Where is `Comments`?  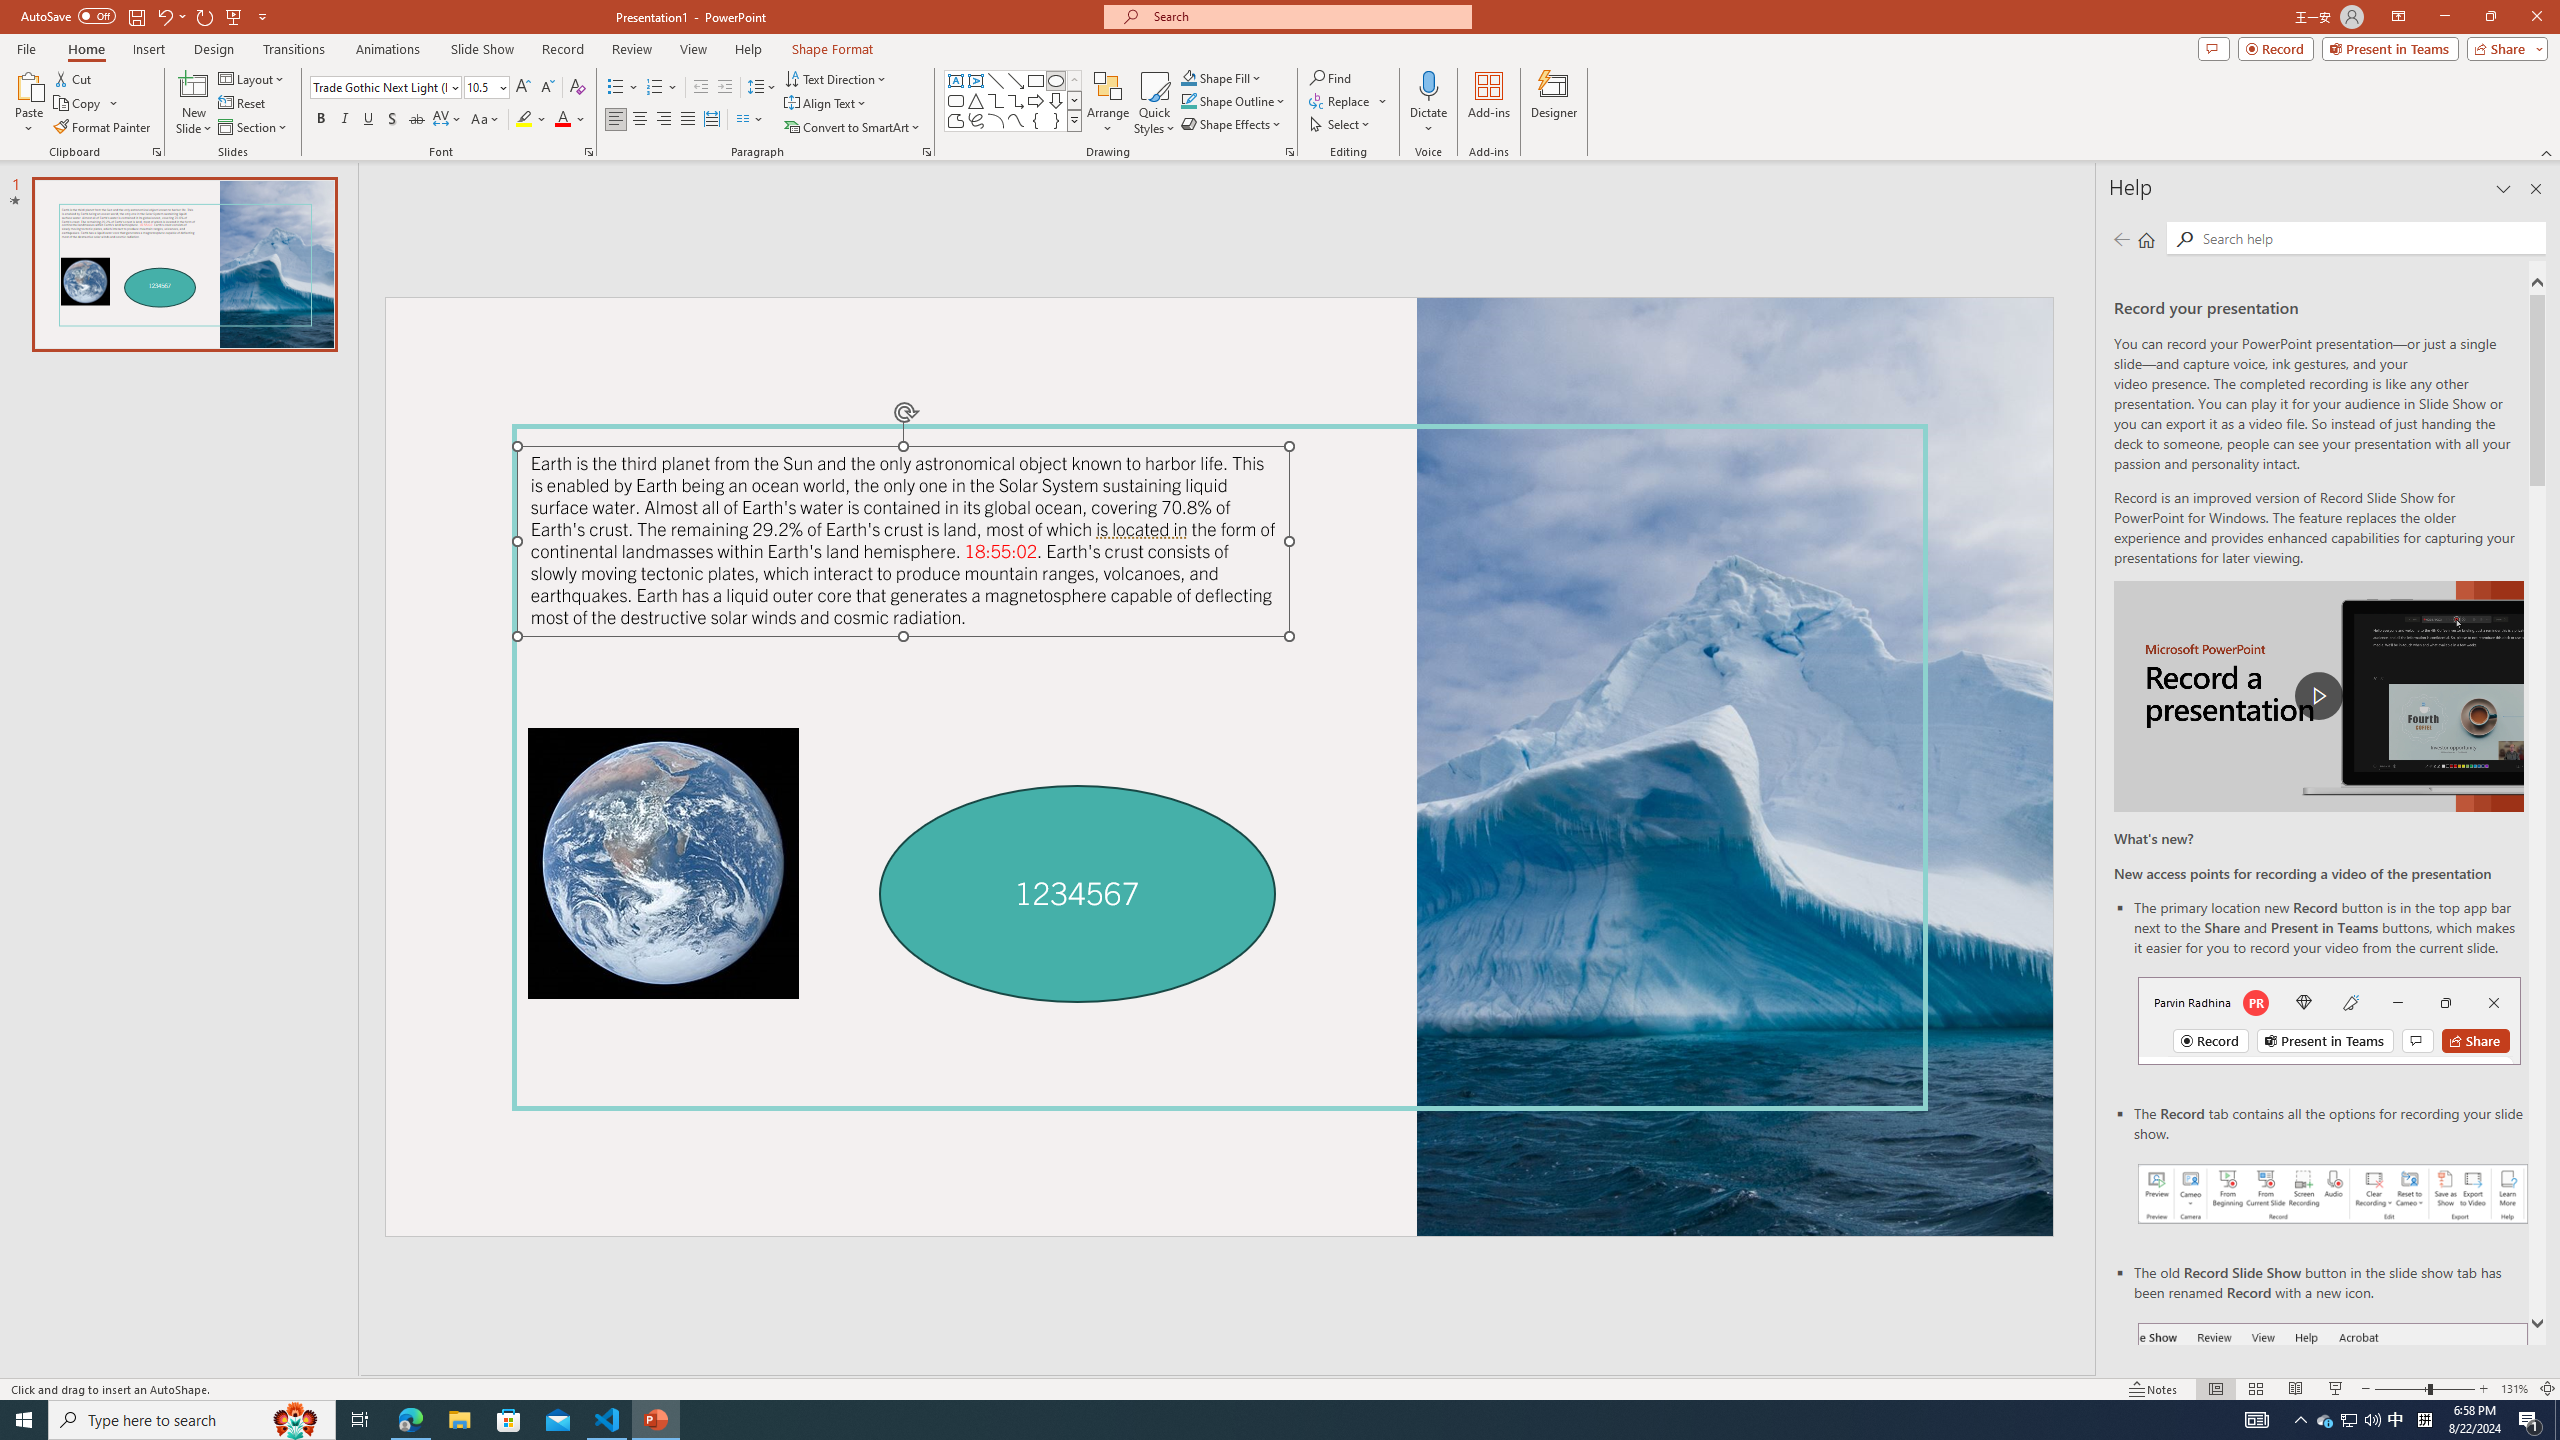
Comments is located at coordinates (2214, 48).